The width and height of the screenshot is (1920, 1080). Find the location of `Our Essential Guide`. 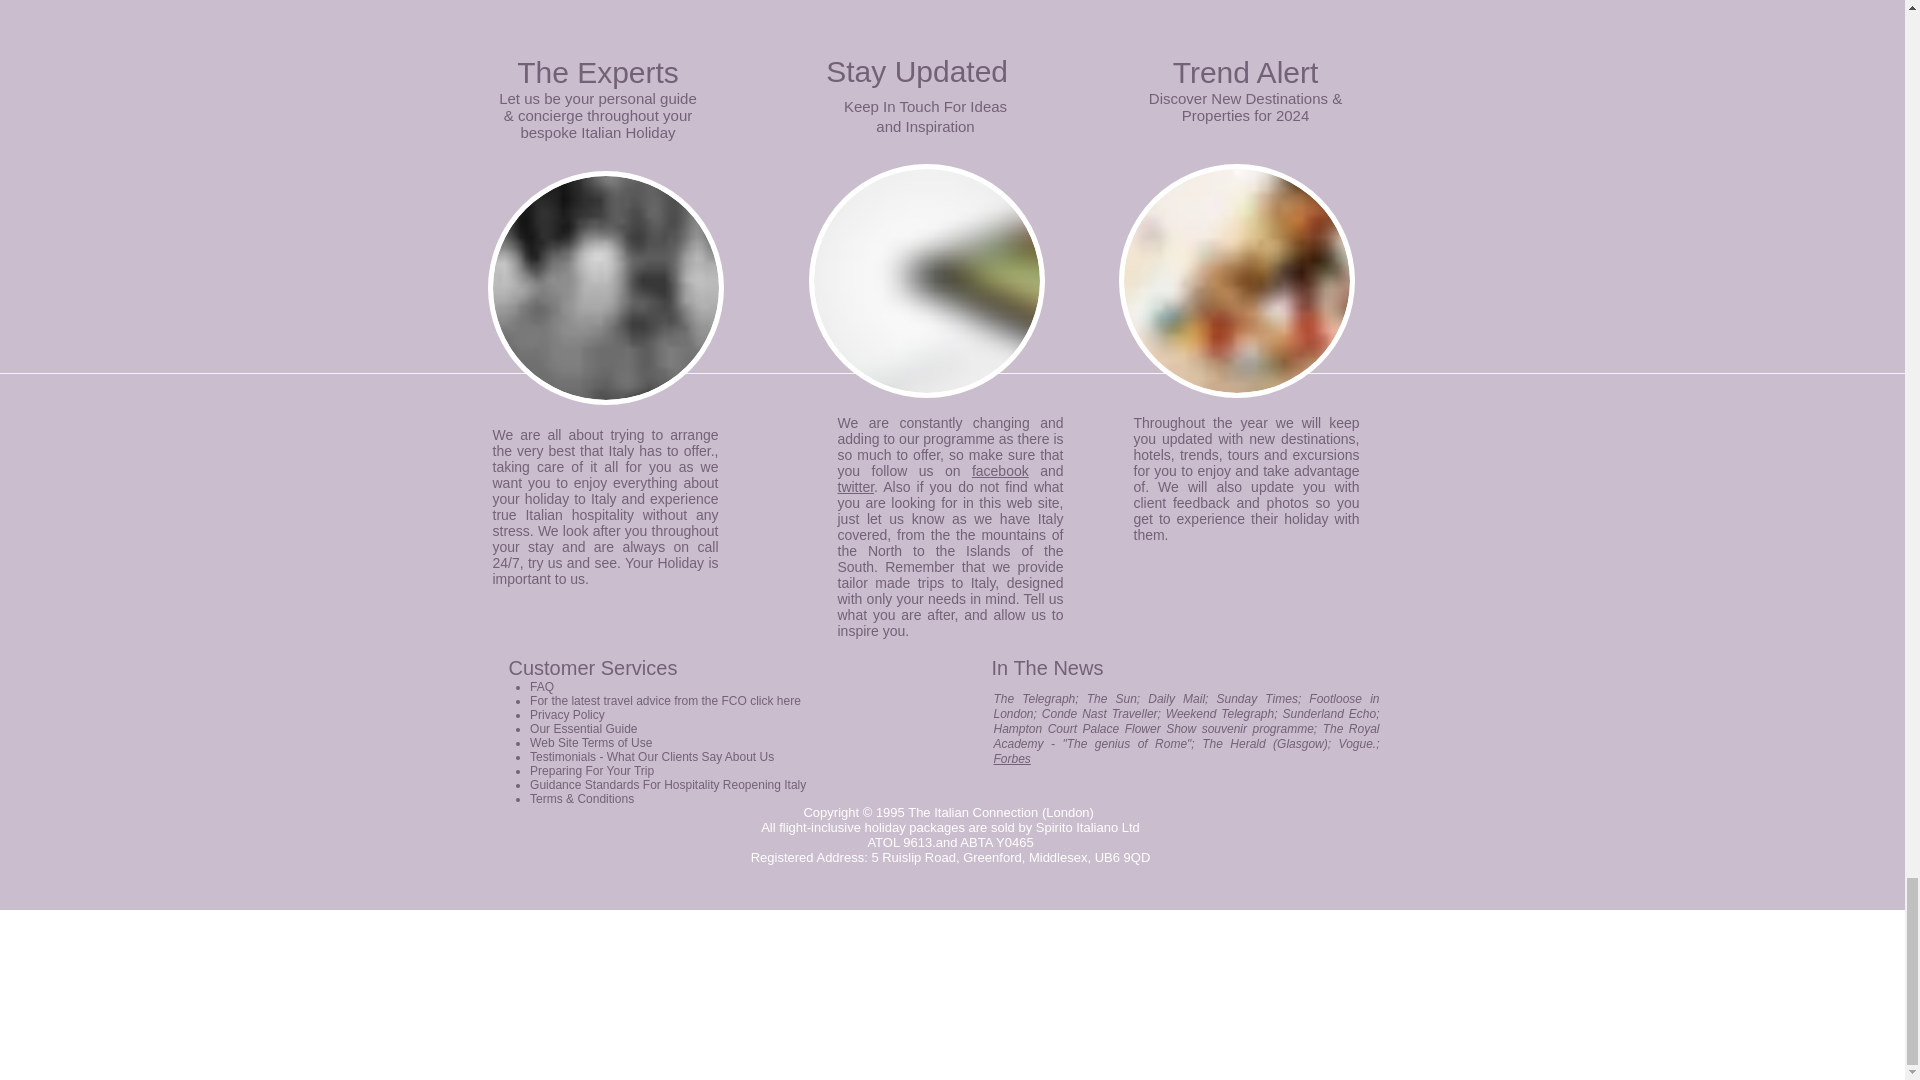

Our Essential Guide is located at coordinates (583, 728).